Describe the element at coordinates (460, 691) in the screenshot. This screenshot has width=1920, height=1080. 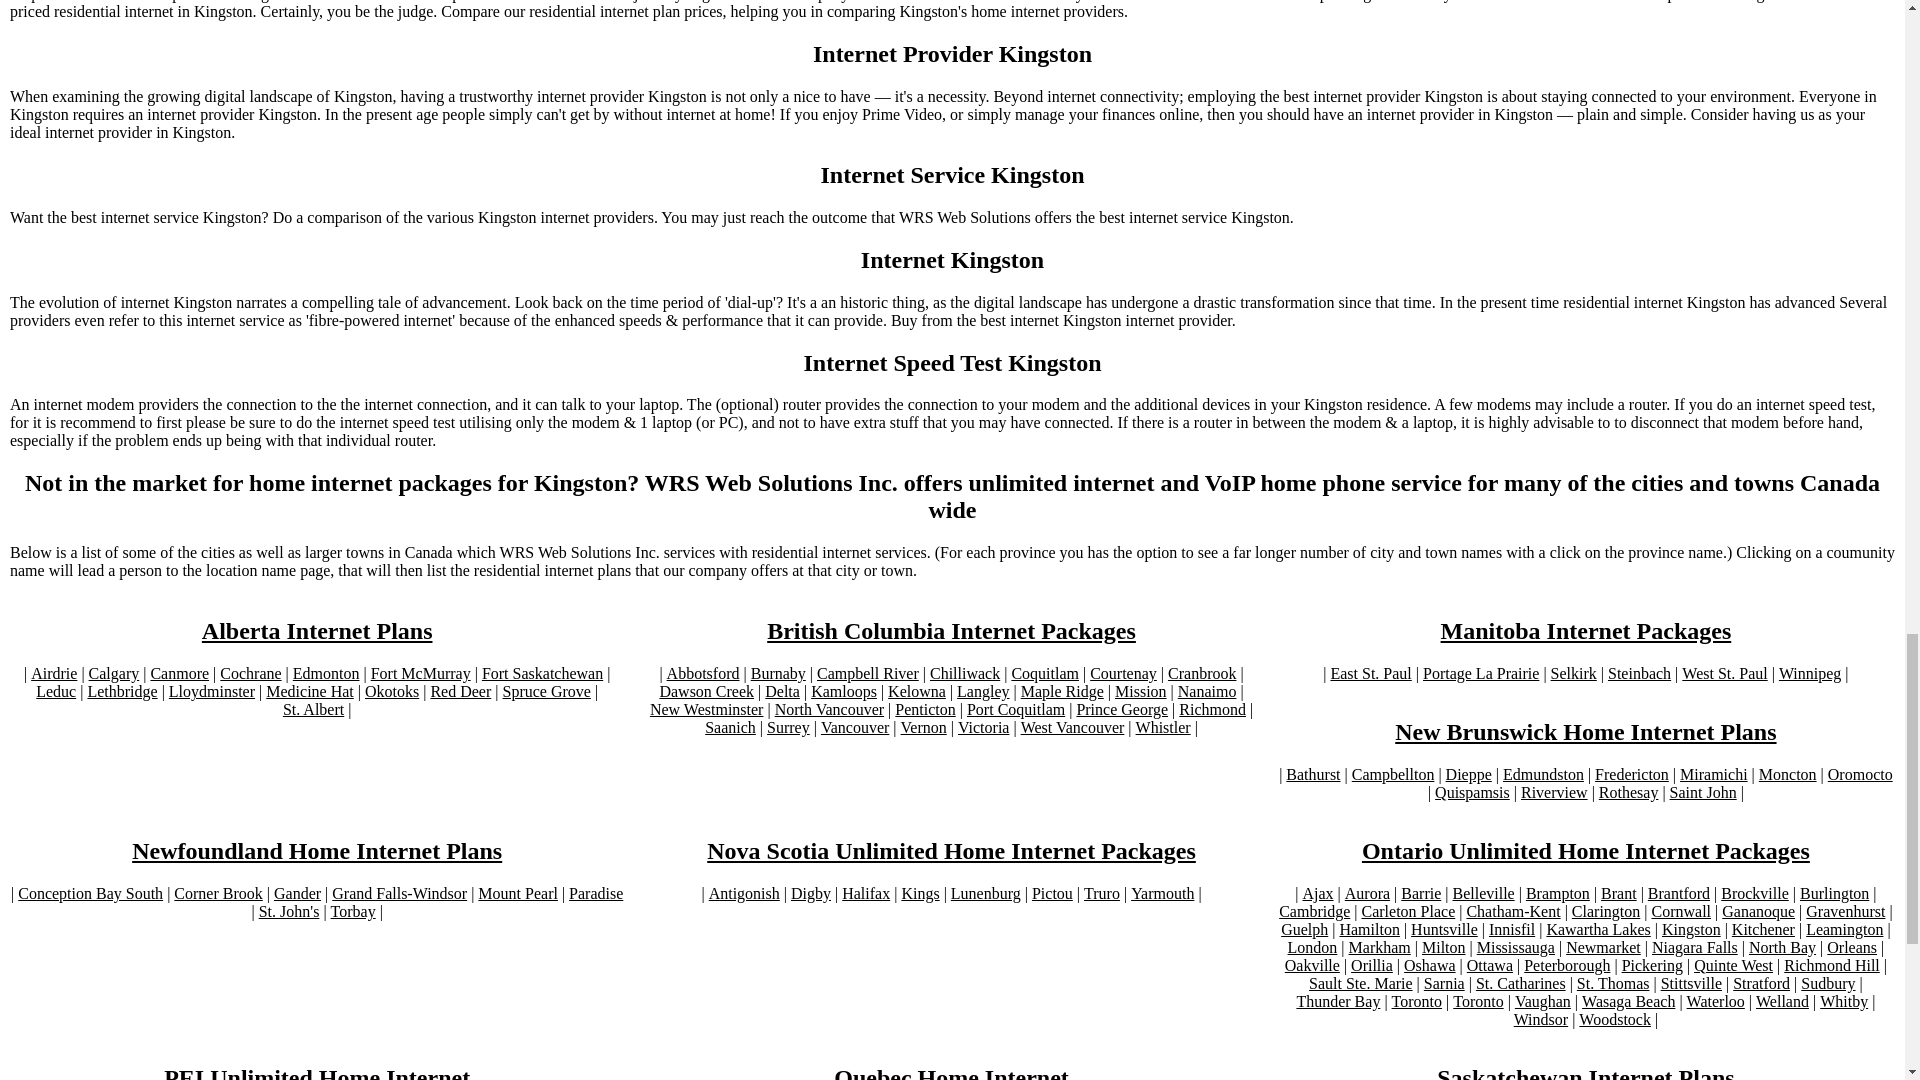
I see `Red Deer` at that location.